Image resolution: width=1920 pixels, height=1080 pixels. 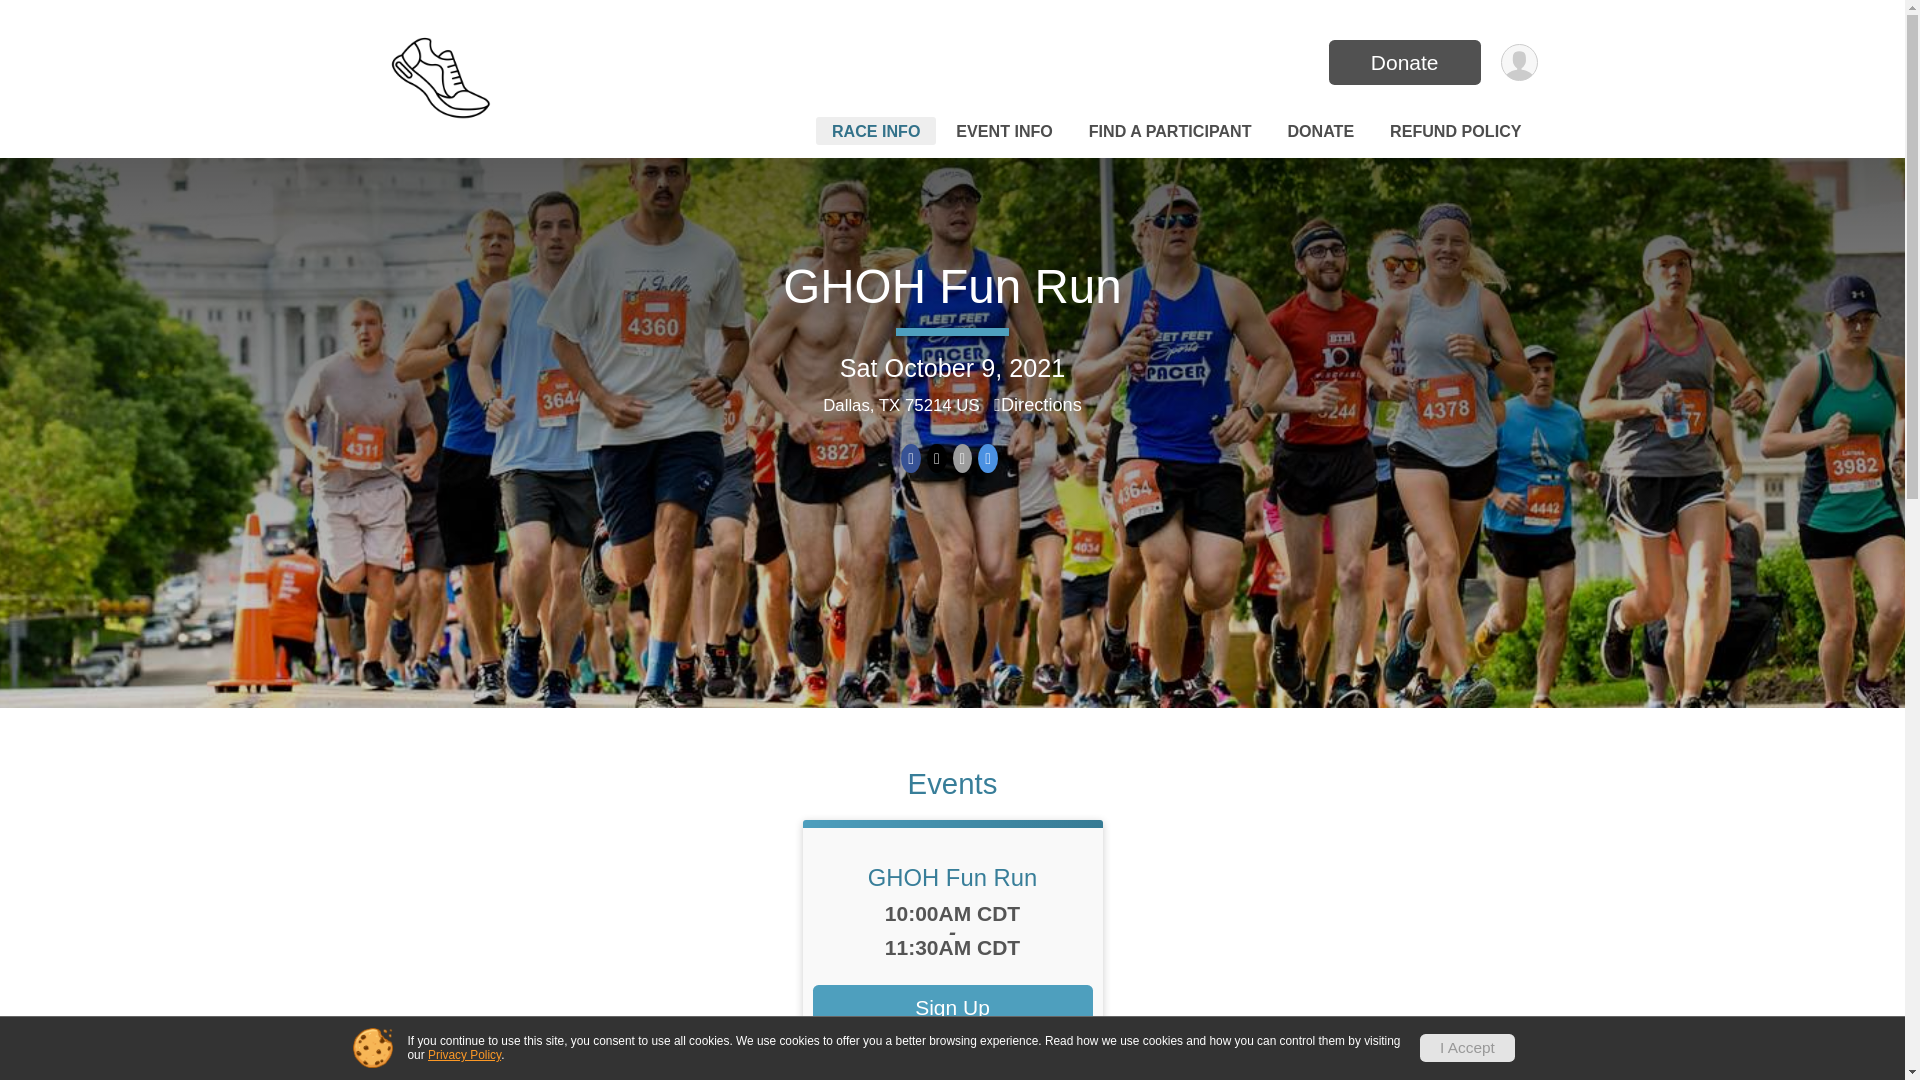 I want to click on REFUND POLICY, so click(x=1455, y=130).